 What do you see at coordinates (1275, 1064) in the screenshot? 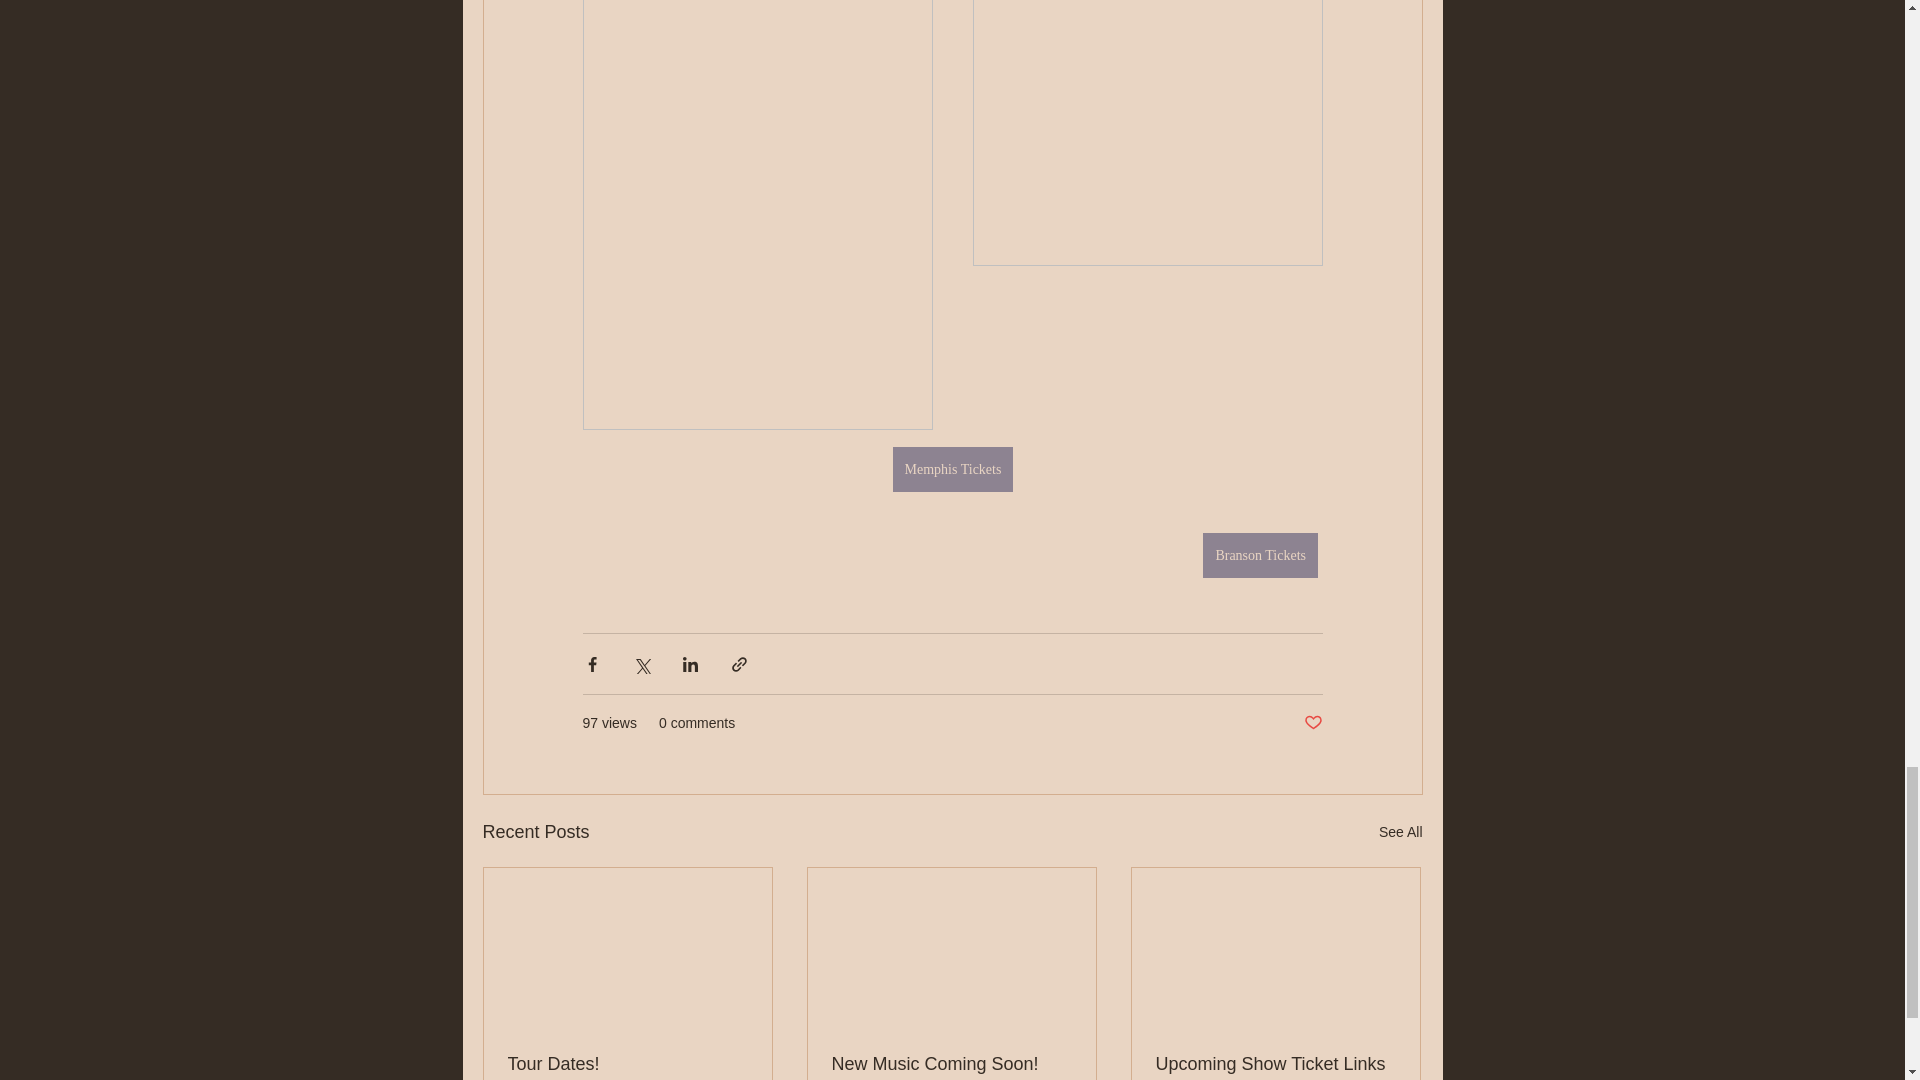
I see `Upcoming Show Ticket Links` at bounding box center [1275, 1064].